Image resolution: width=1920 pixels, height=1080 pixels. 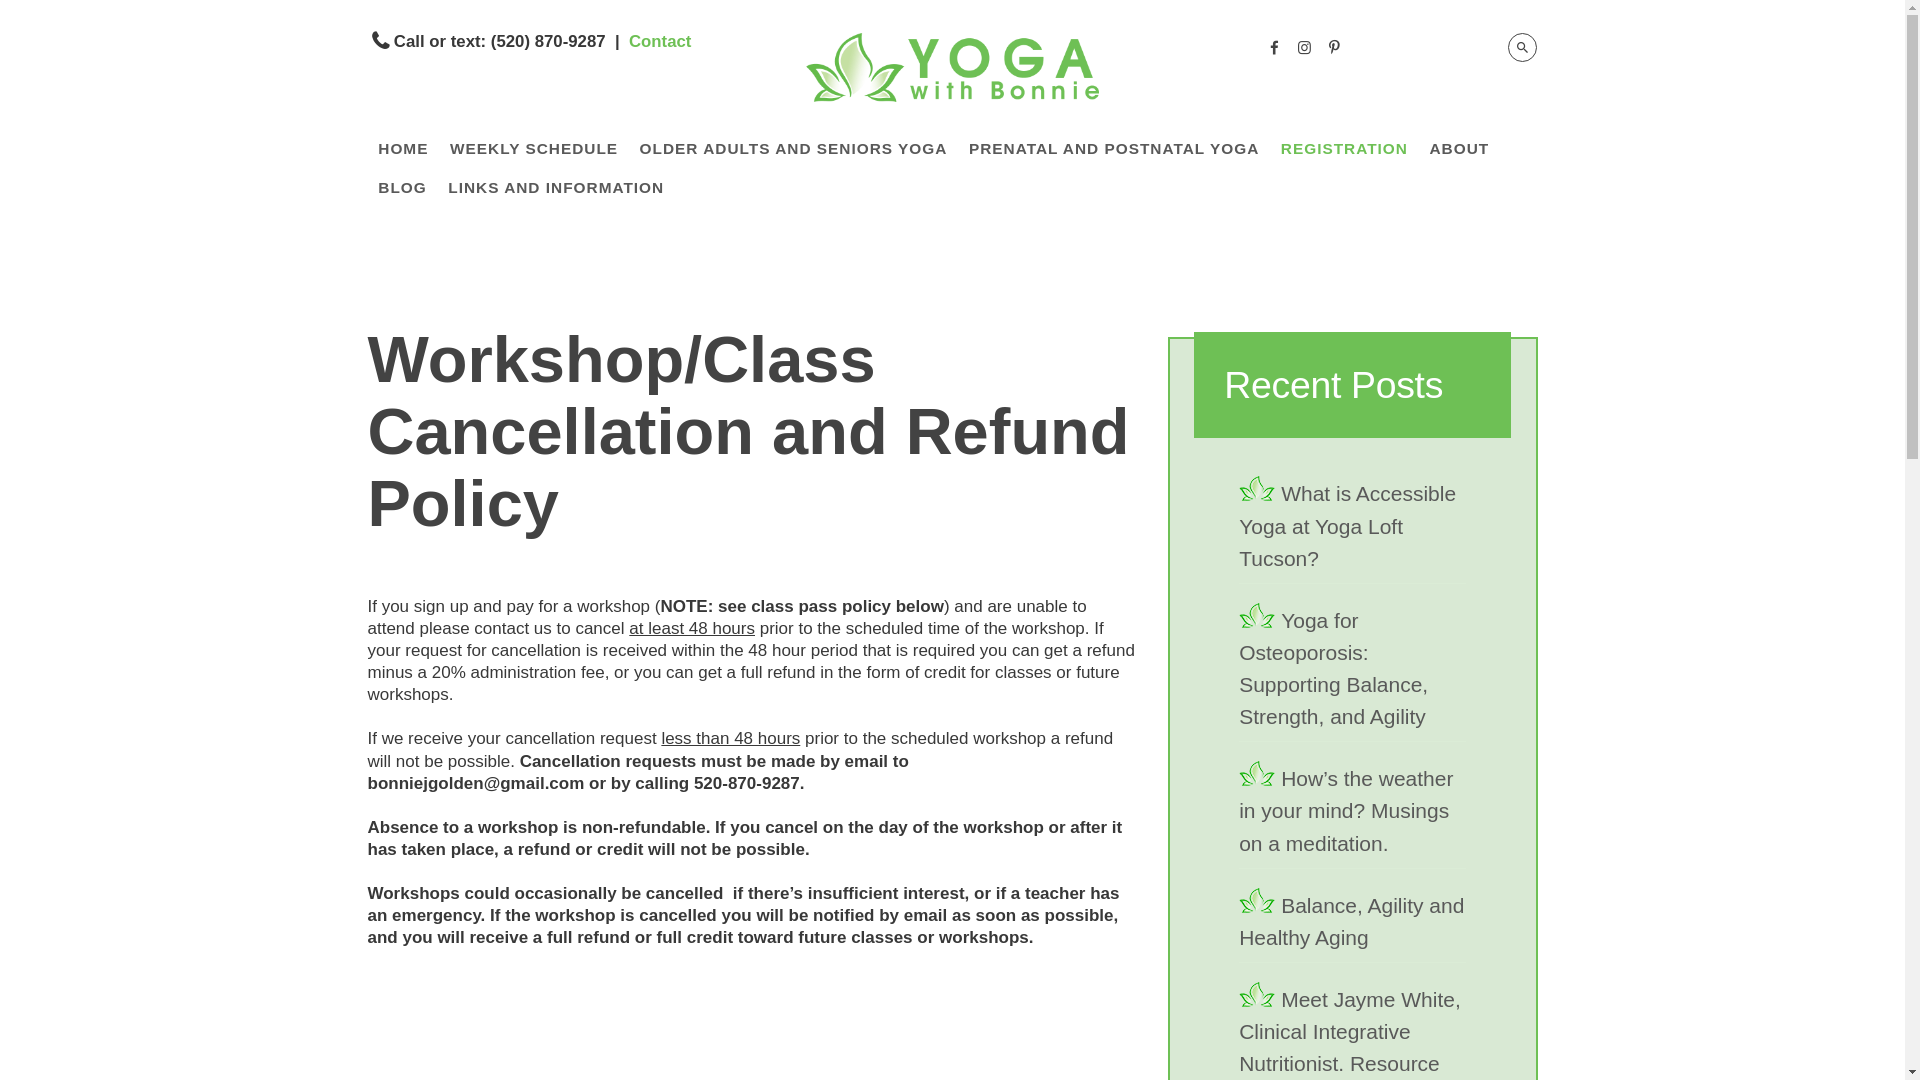 What do you see at coordinates (534, 148) in the screenshot?
I see `WEEKLY SCHEDULE` at bounding box center [534, 148].